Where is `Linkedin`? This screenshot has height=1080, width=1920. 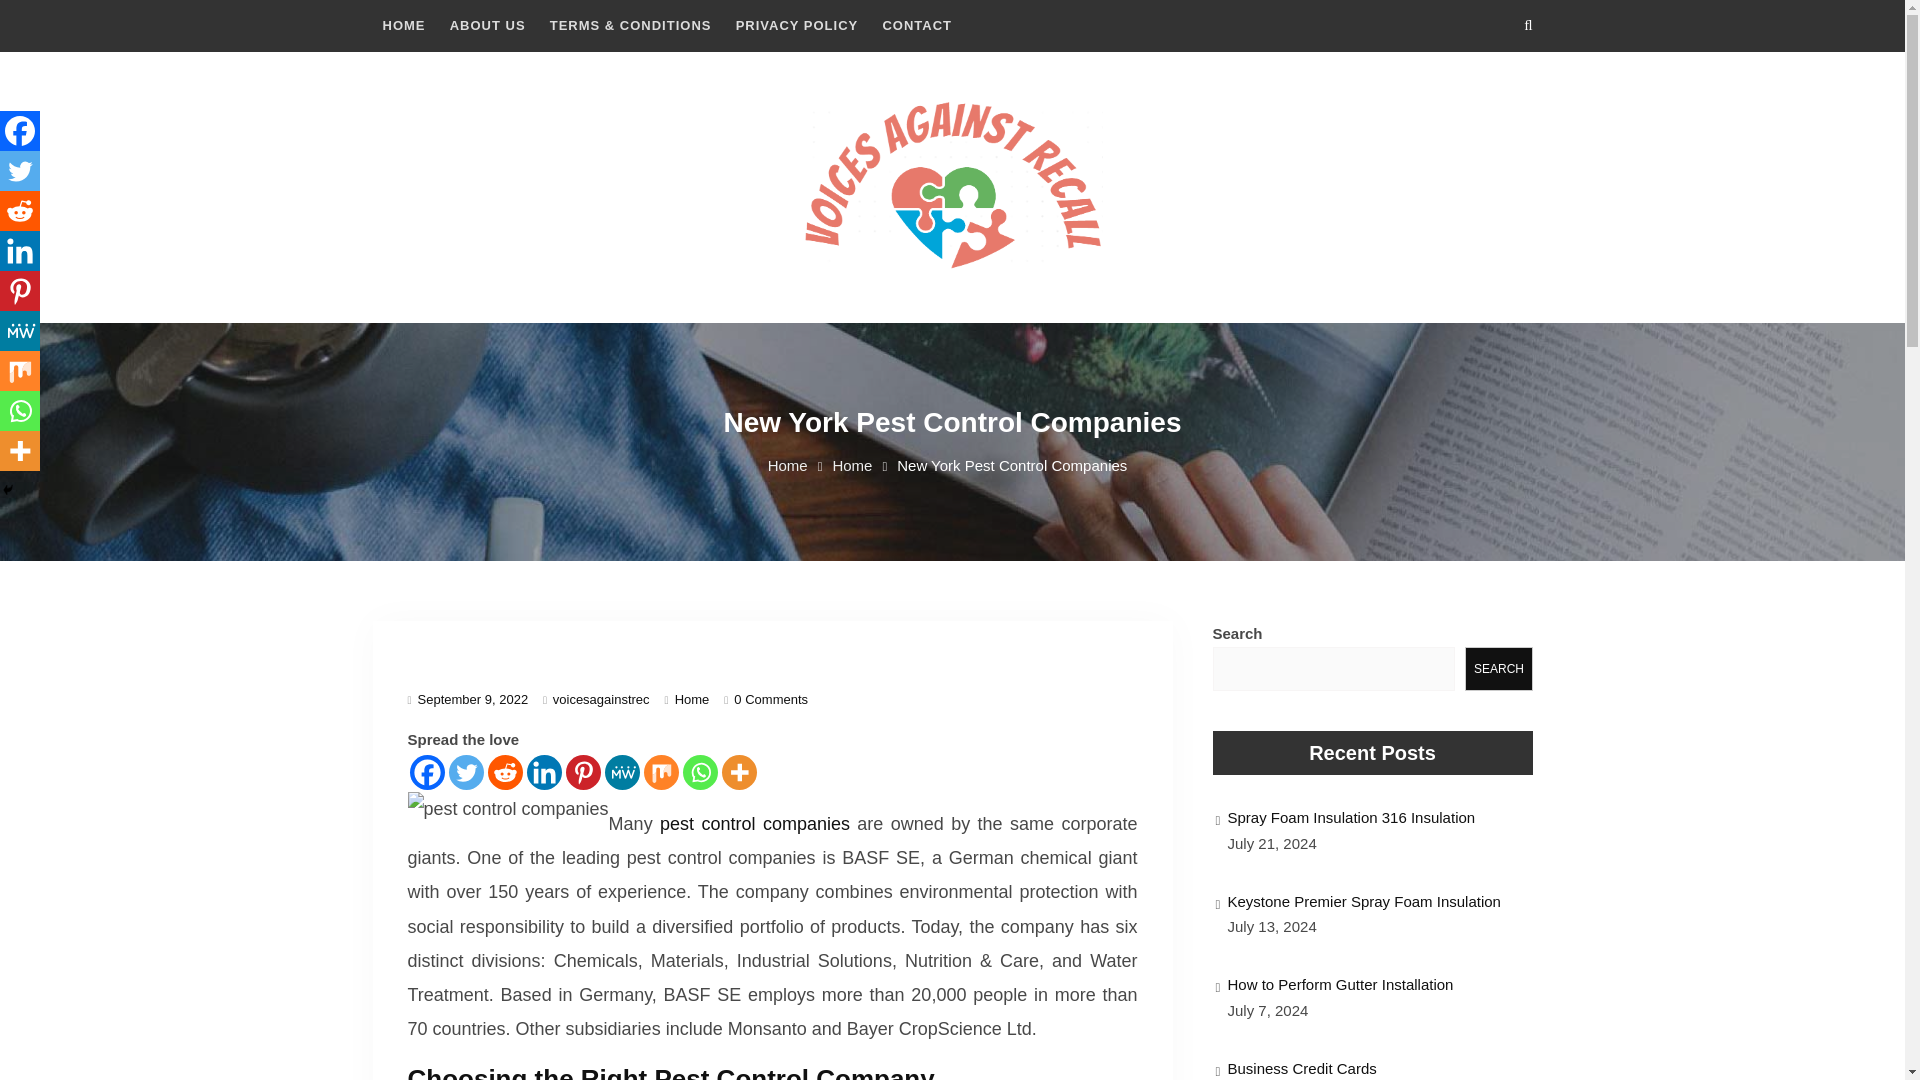 Linkedin is located at coordinates (543, 772).